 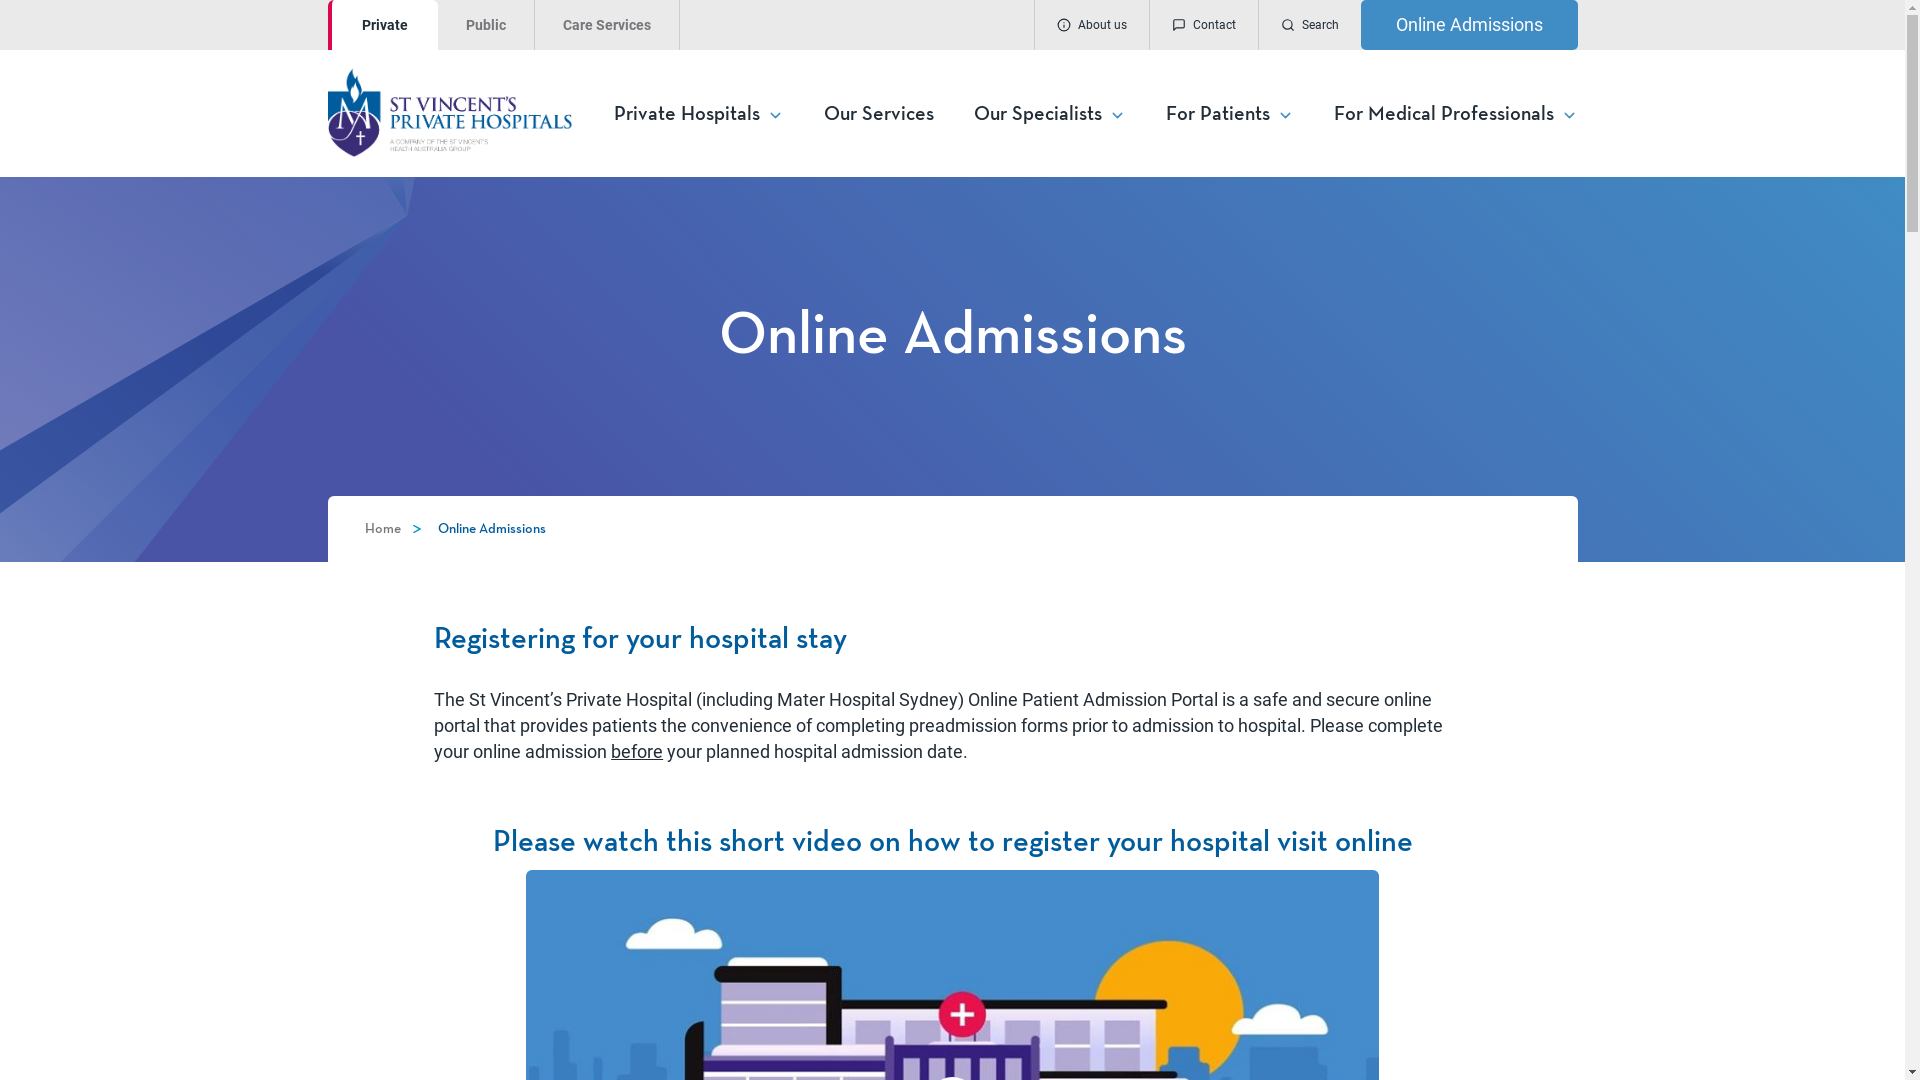 What do you see at coordinates (382, 529) in the screenshot?
I see `Home` at bounding box center [382, 529].